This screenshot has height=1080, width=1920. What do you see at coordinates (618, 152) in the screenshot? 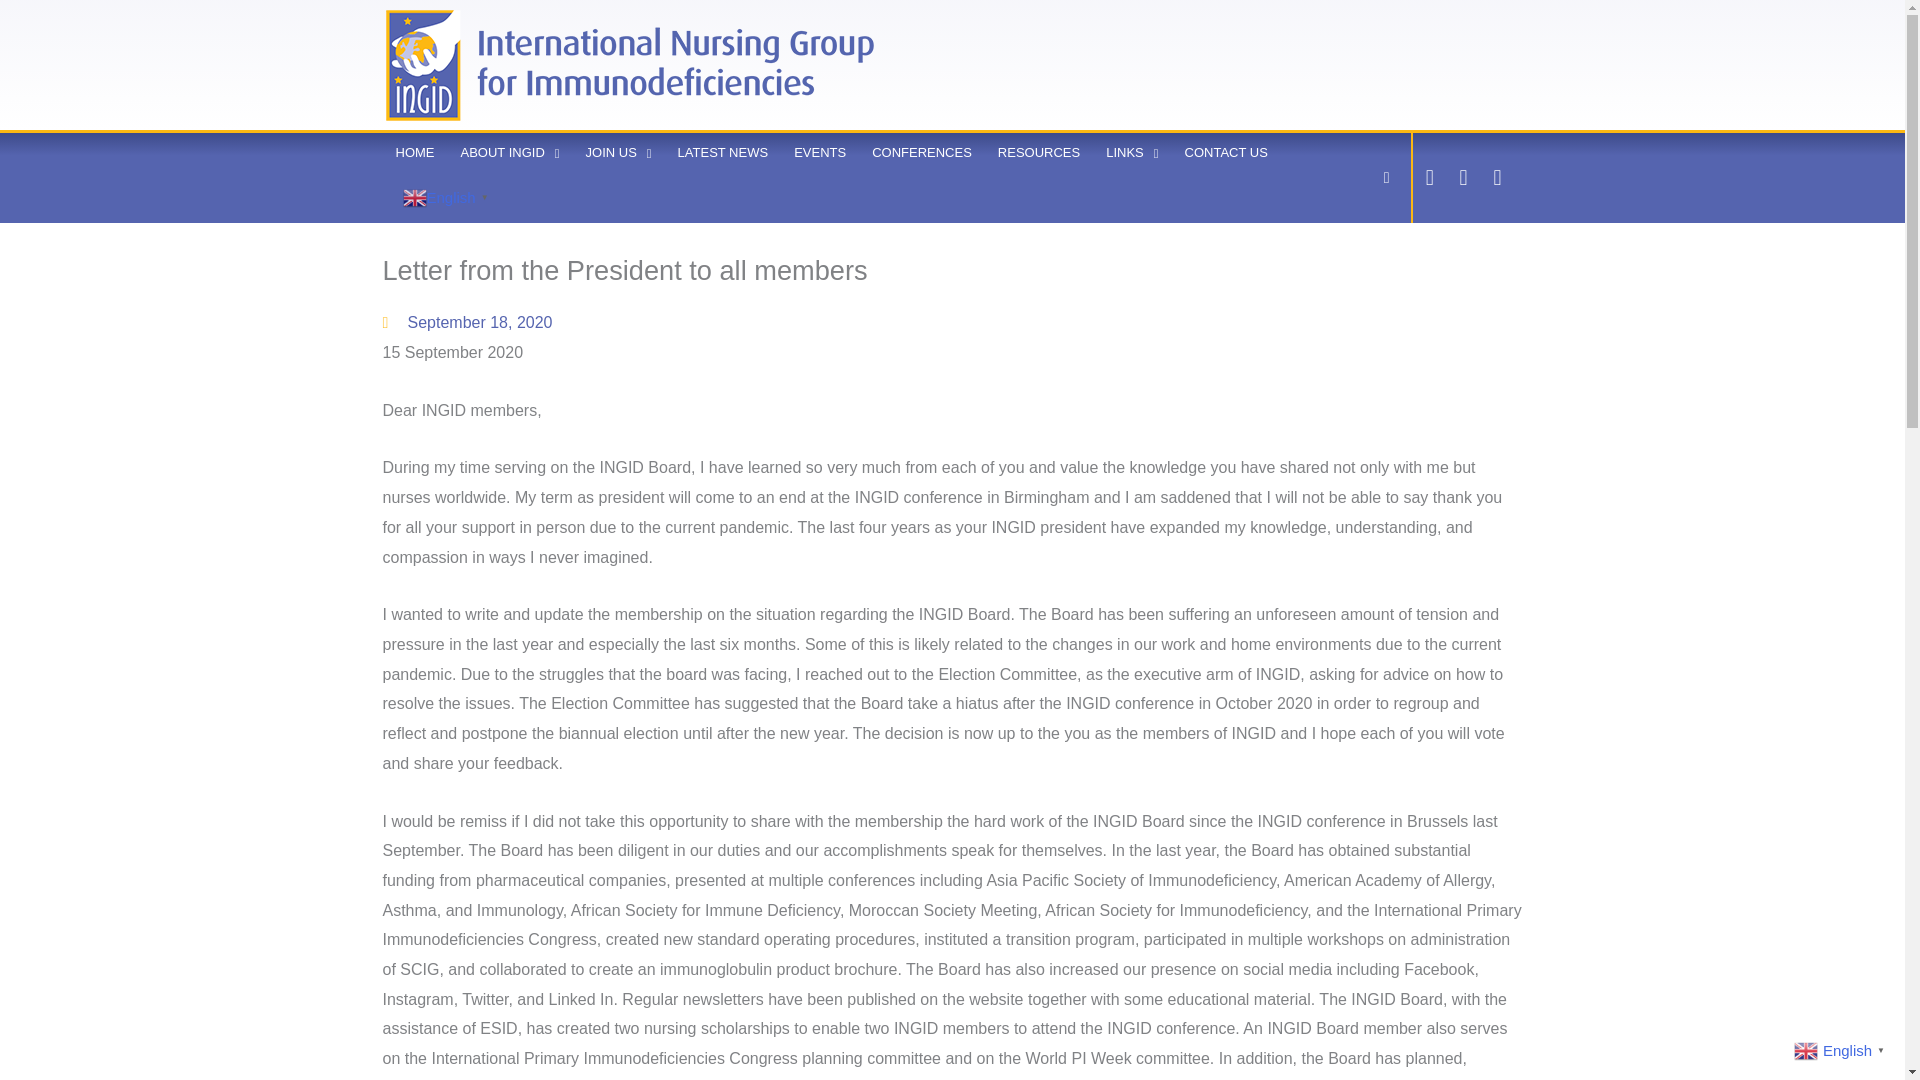
I see `JOIN US` at bounding box center [618, 152].